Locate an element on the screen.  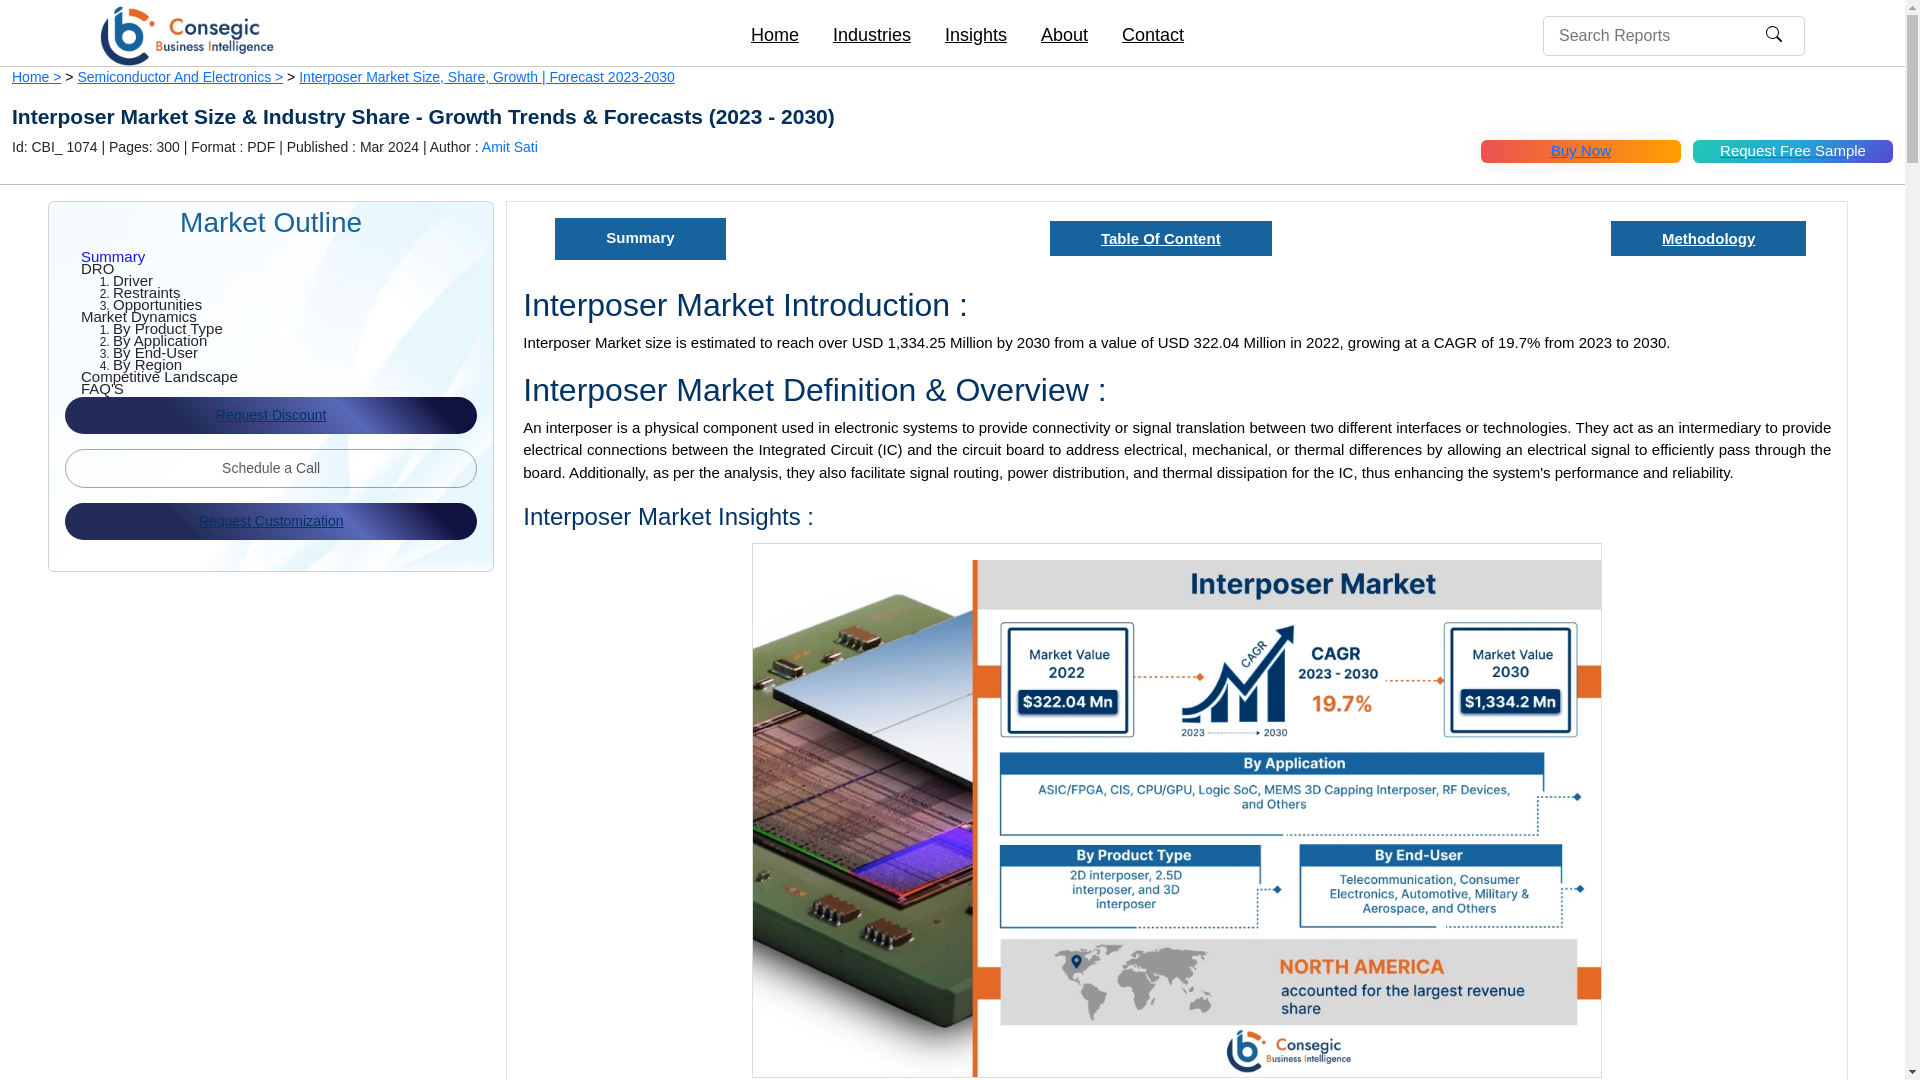
Industries is located at coordinates (872, 35).